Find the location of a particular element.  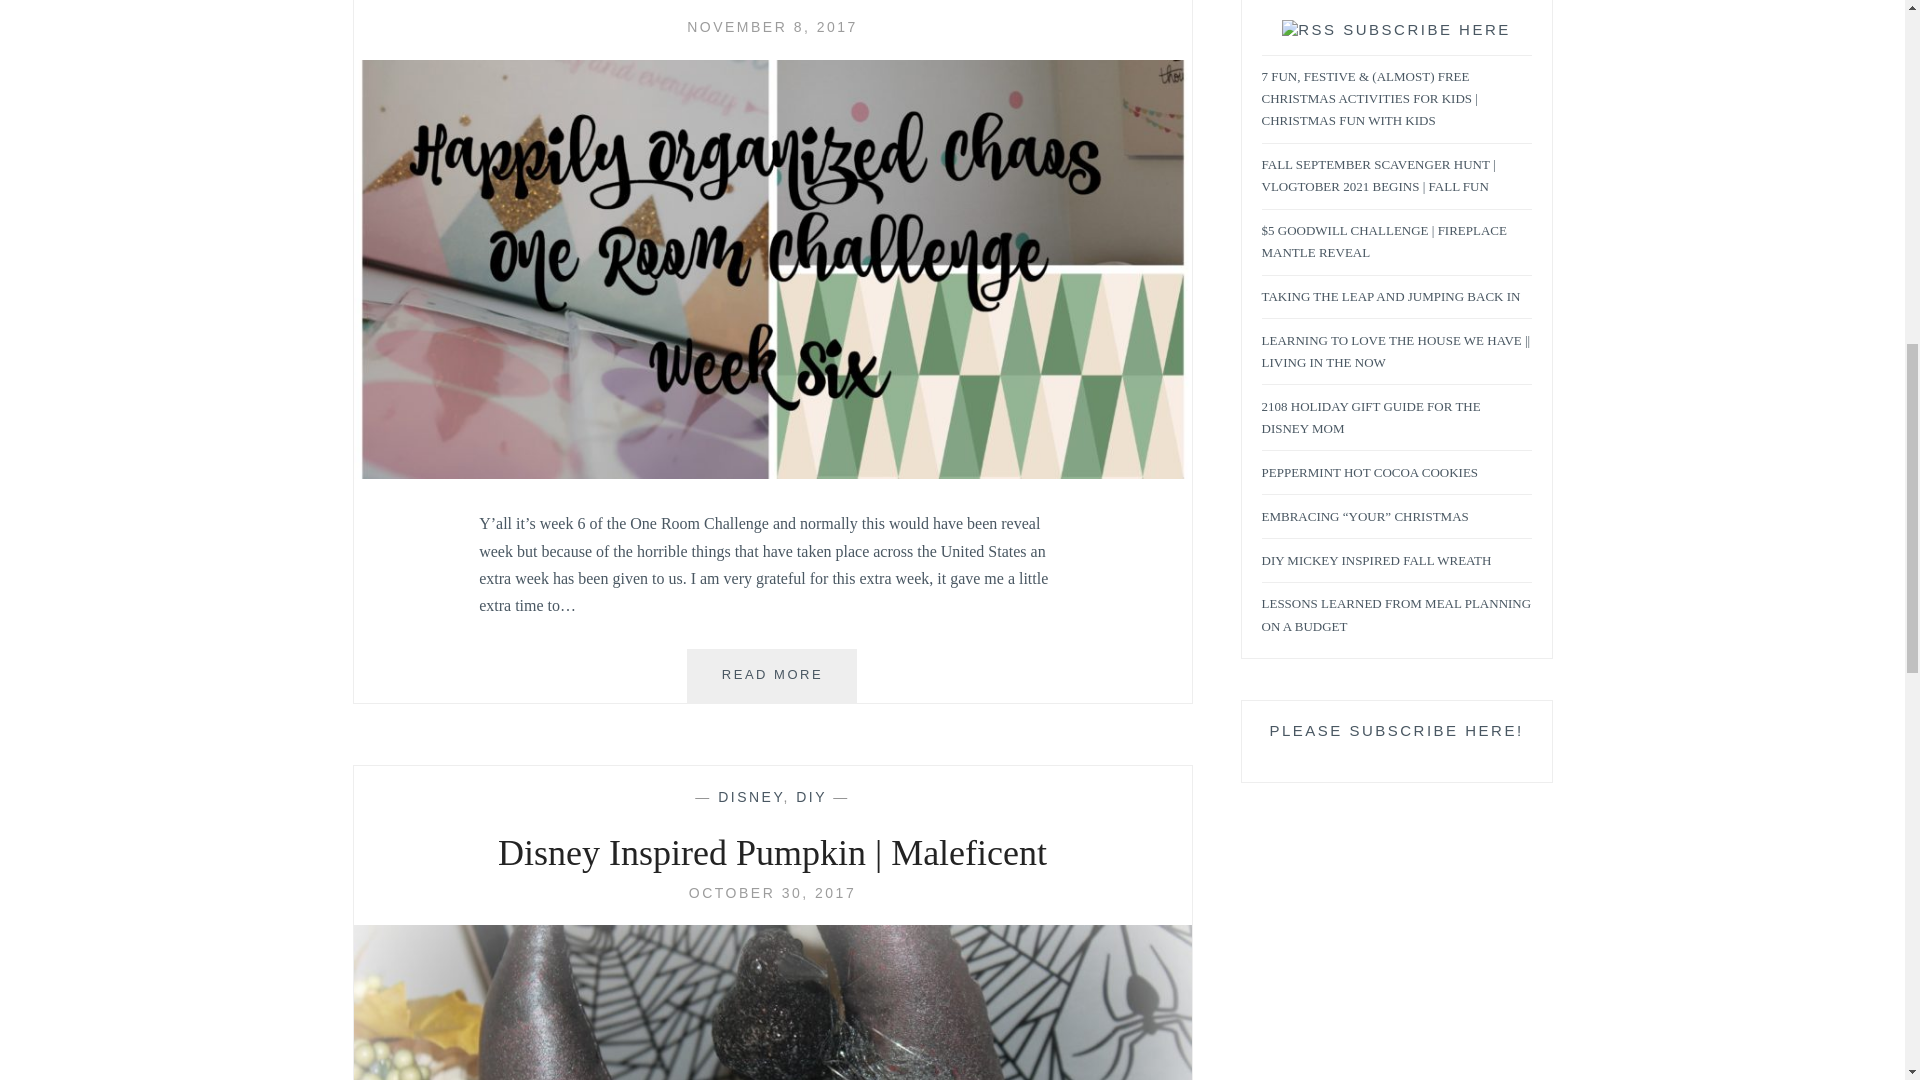

NOVEMBER 8, 2017 is located at coordinates (772, 26).